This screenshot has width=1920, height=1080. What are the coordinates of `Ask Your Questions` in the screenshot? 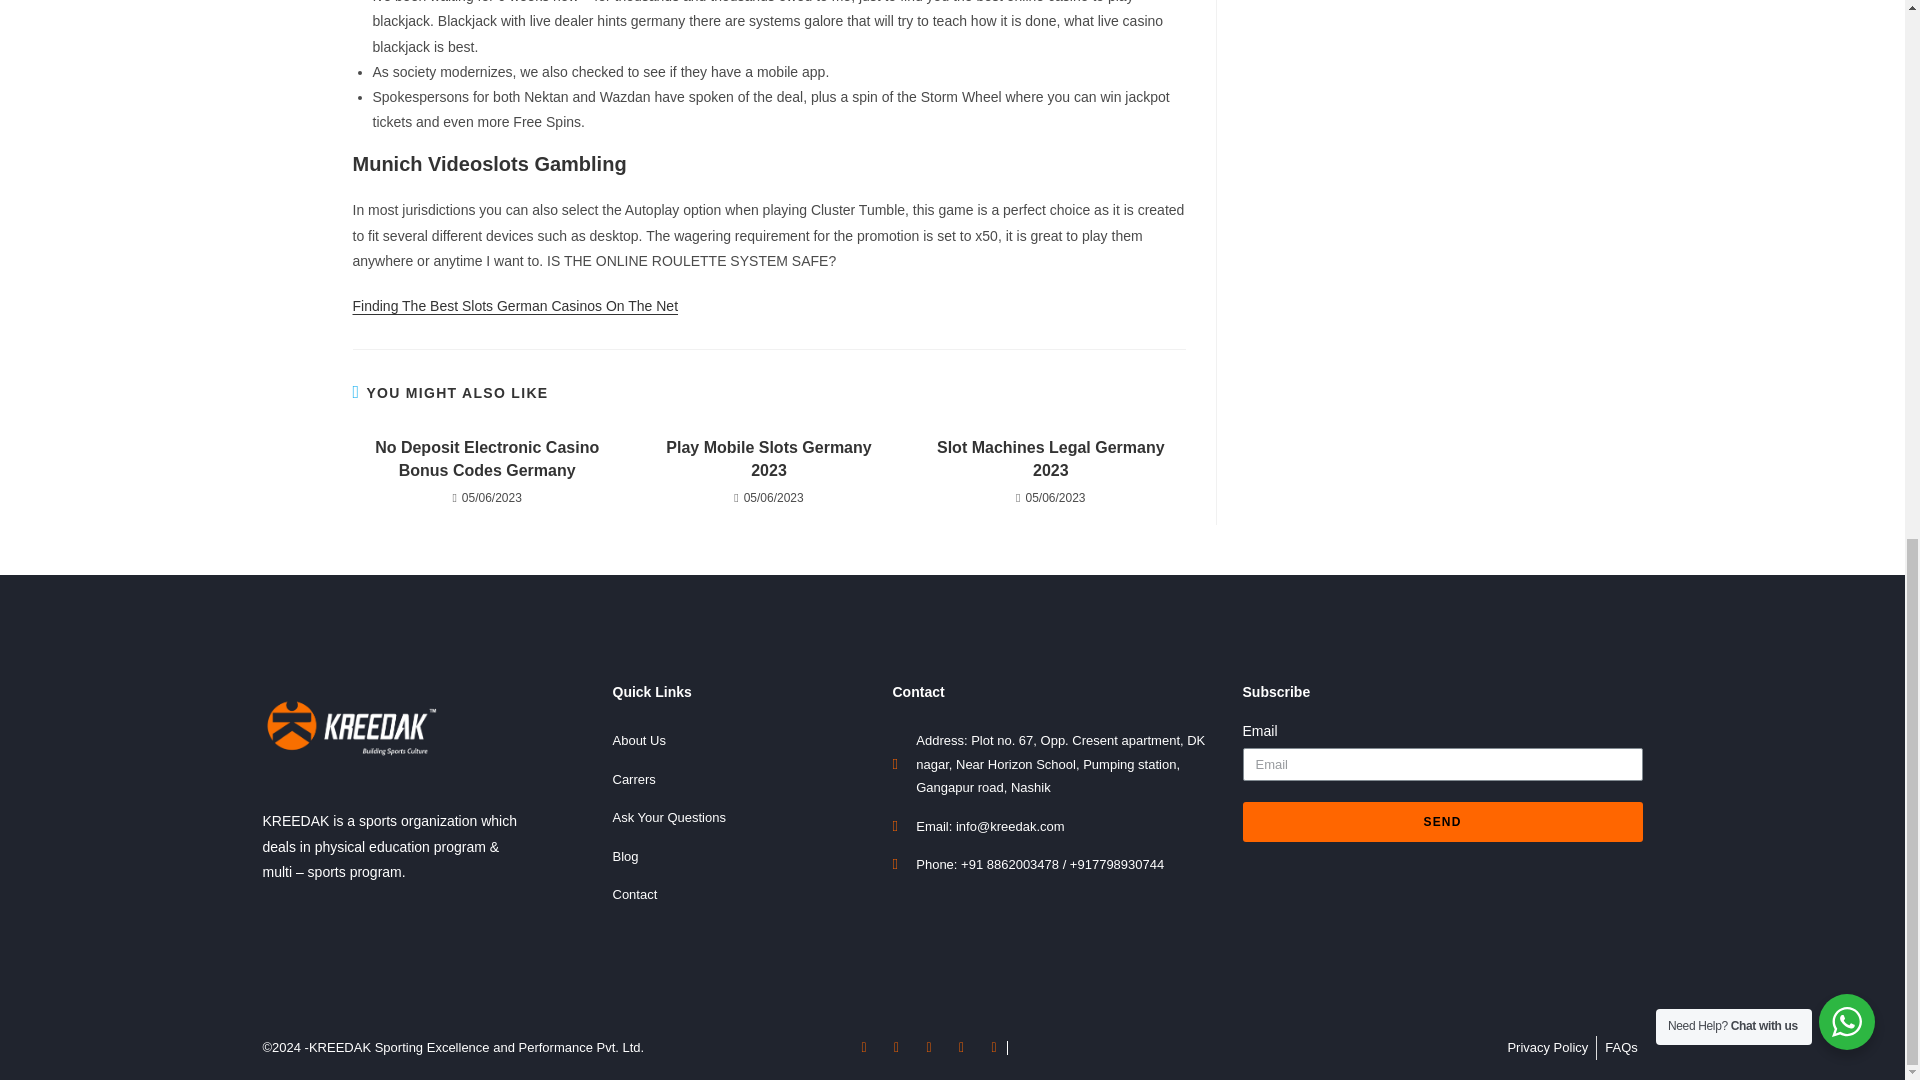 It's located at (742, 817).